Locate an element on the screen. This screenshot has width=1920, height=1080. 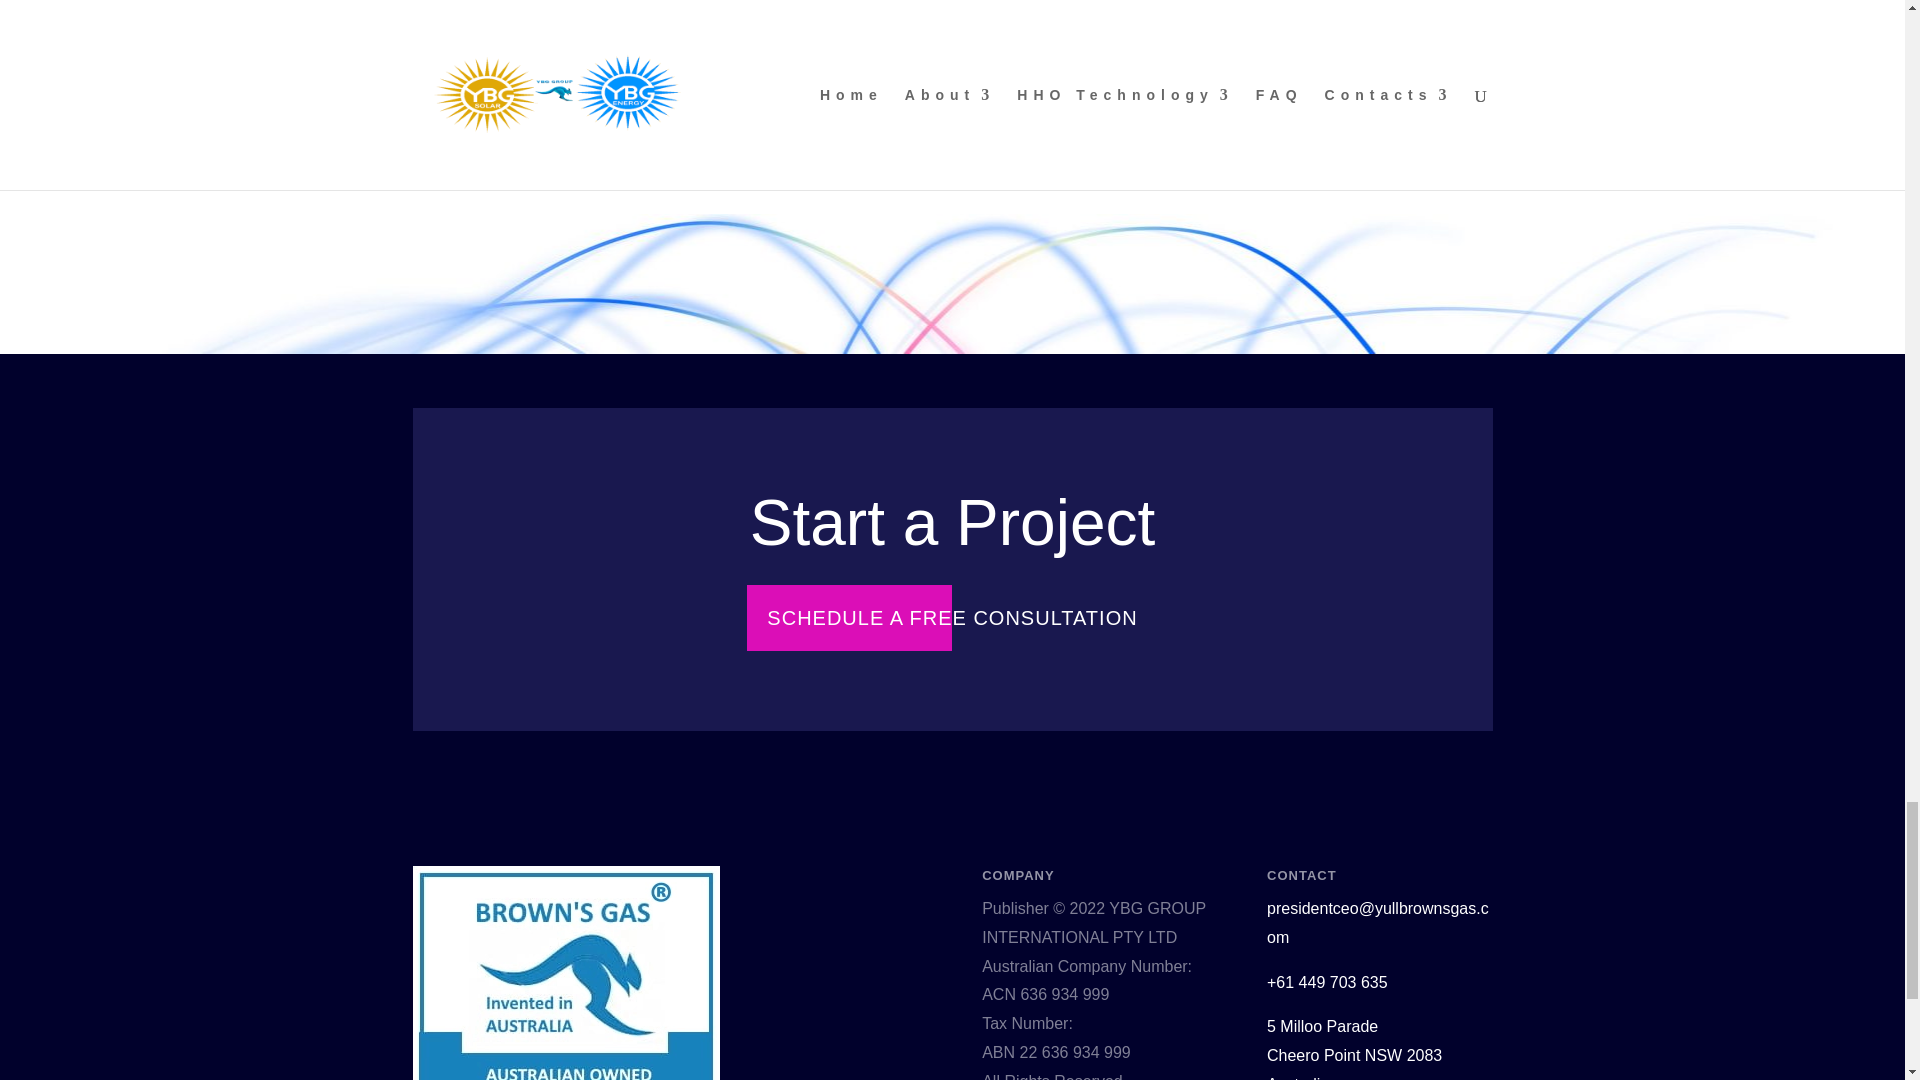
ybg-logo-large is located at coordinates (565, 973).